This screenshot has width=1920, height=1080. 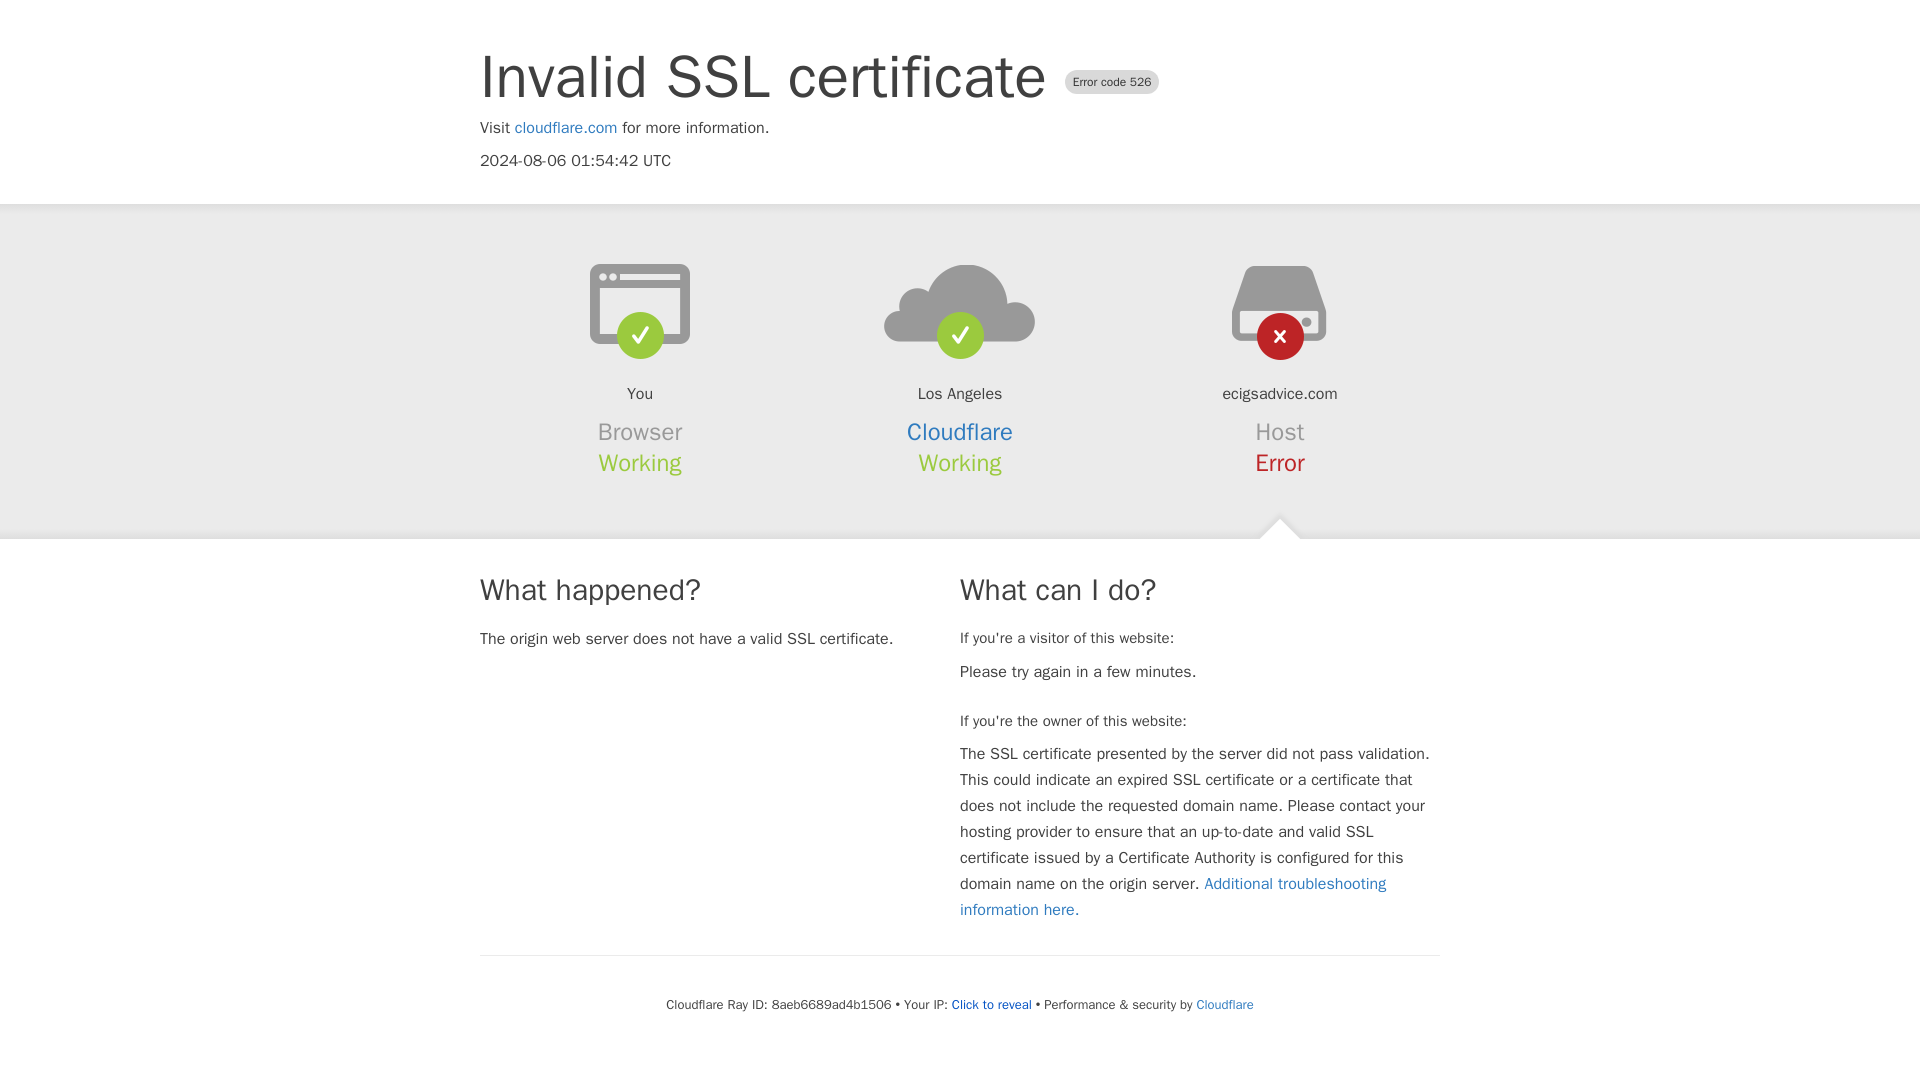 I want to click on Cloudflare, so click(x=1224, y=1004).